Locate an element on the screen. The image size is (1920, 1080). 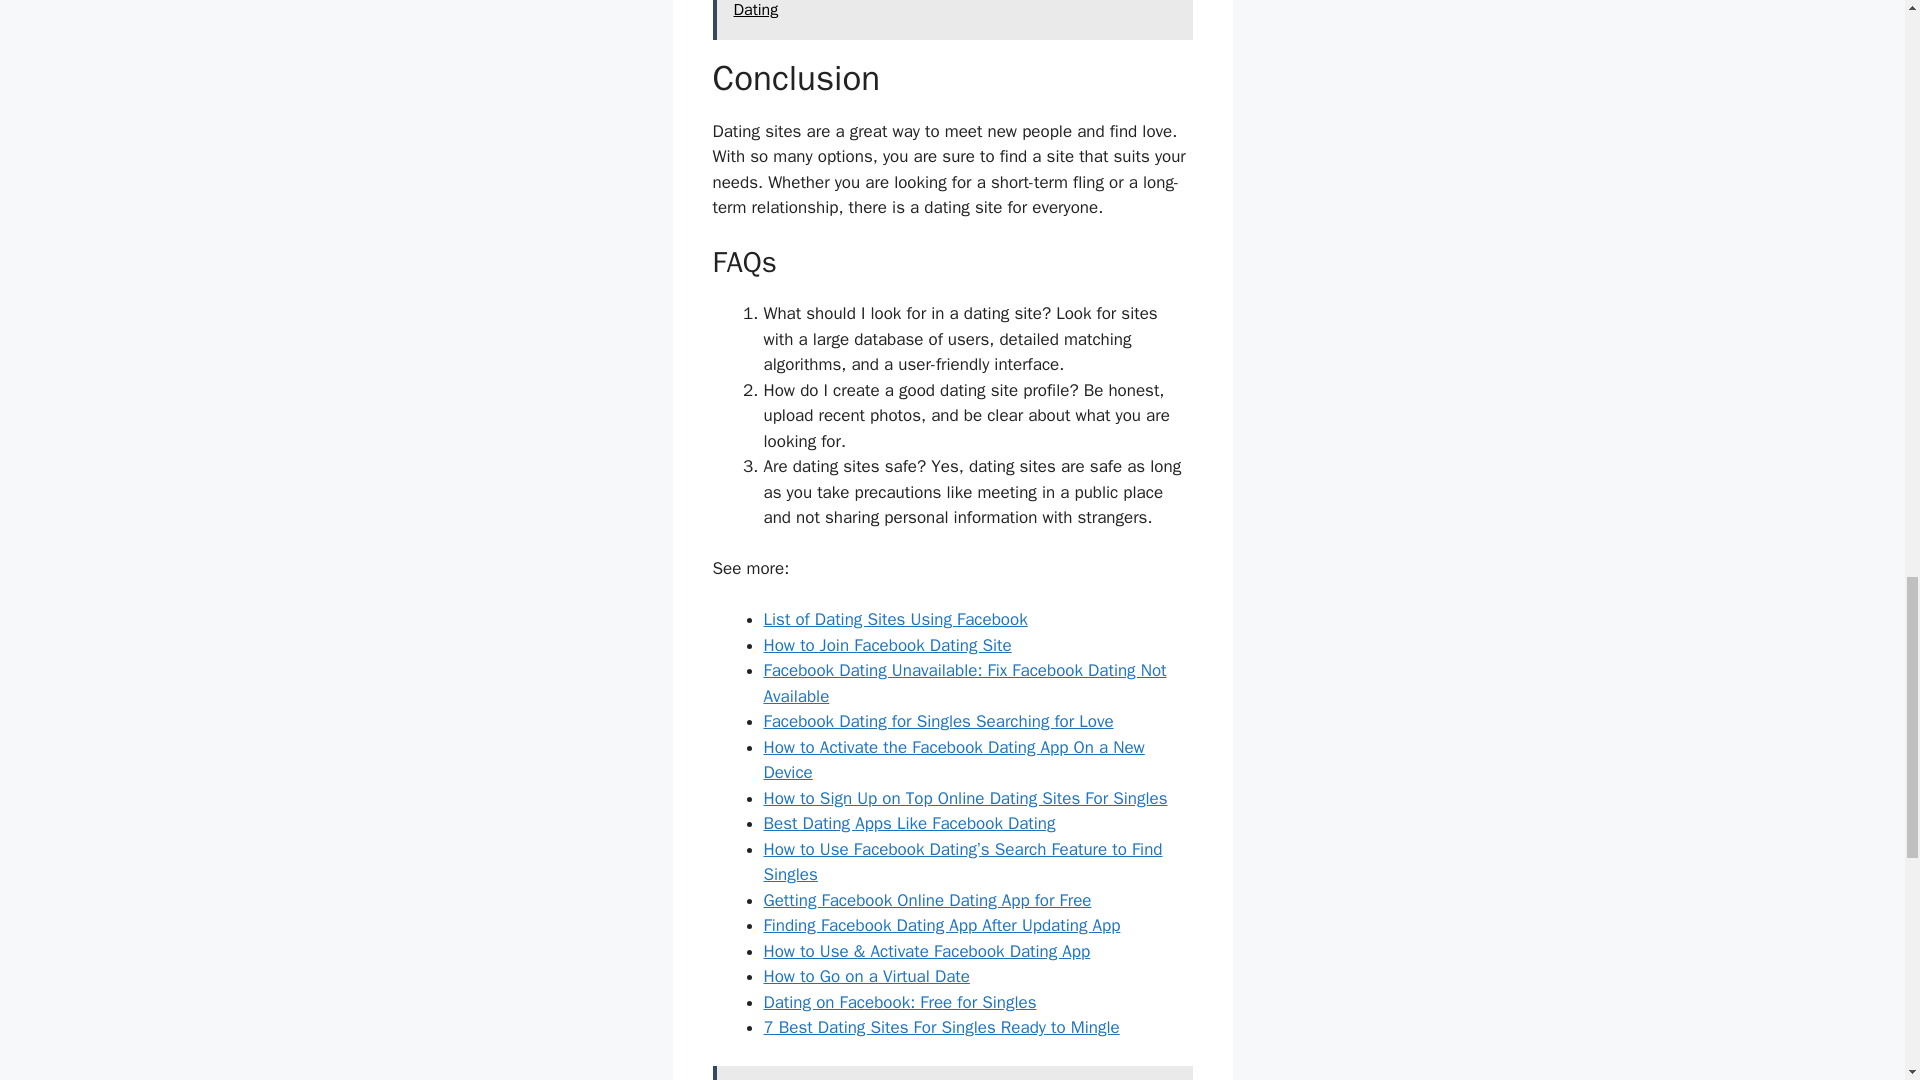
Finding Facebook Dating App After Updating App is located at coordinates (942, 925).